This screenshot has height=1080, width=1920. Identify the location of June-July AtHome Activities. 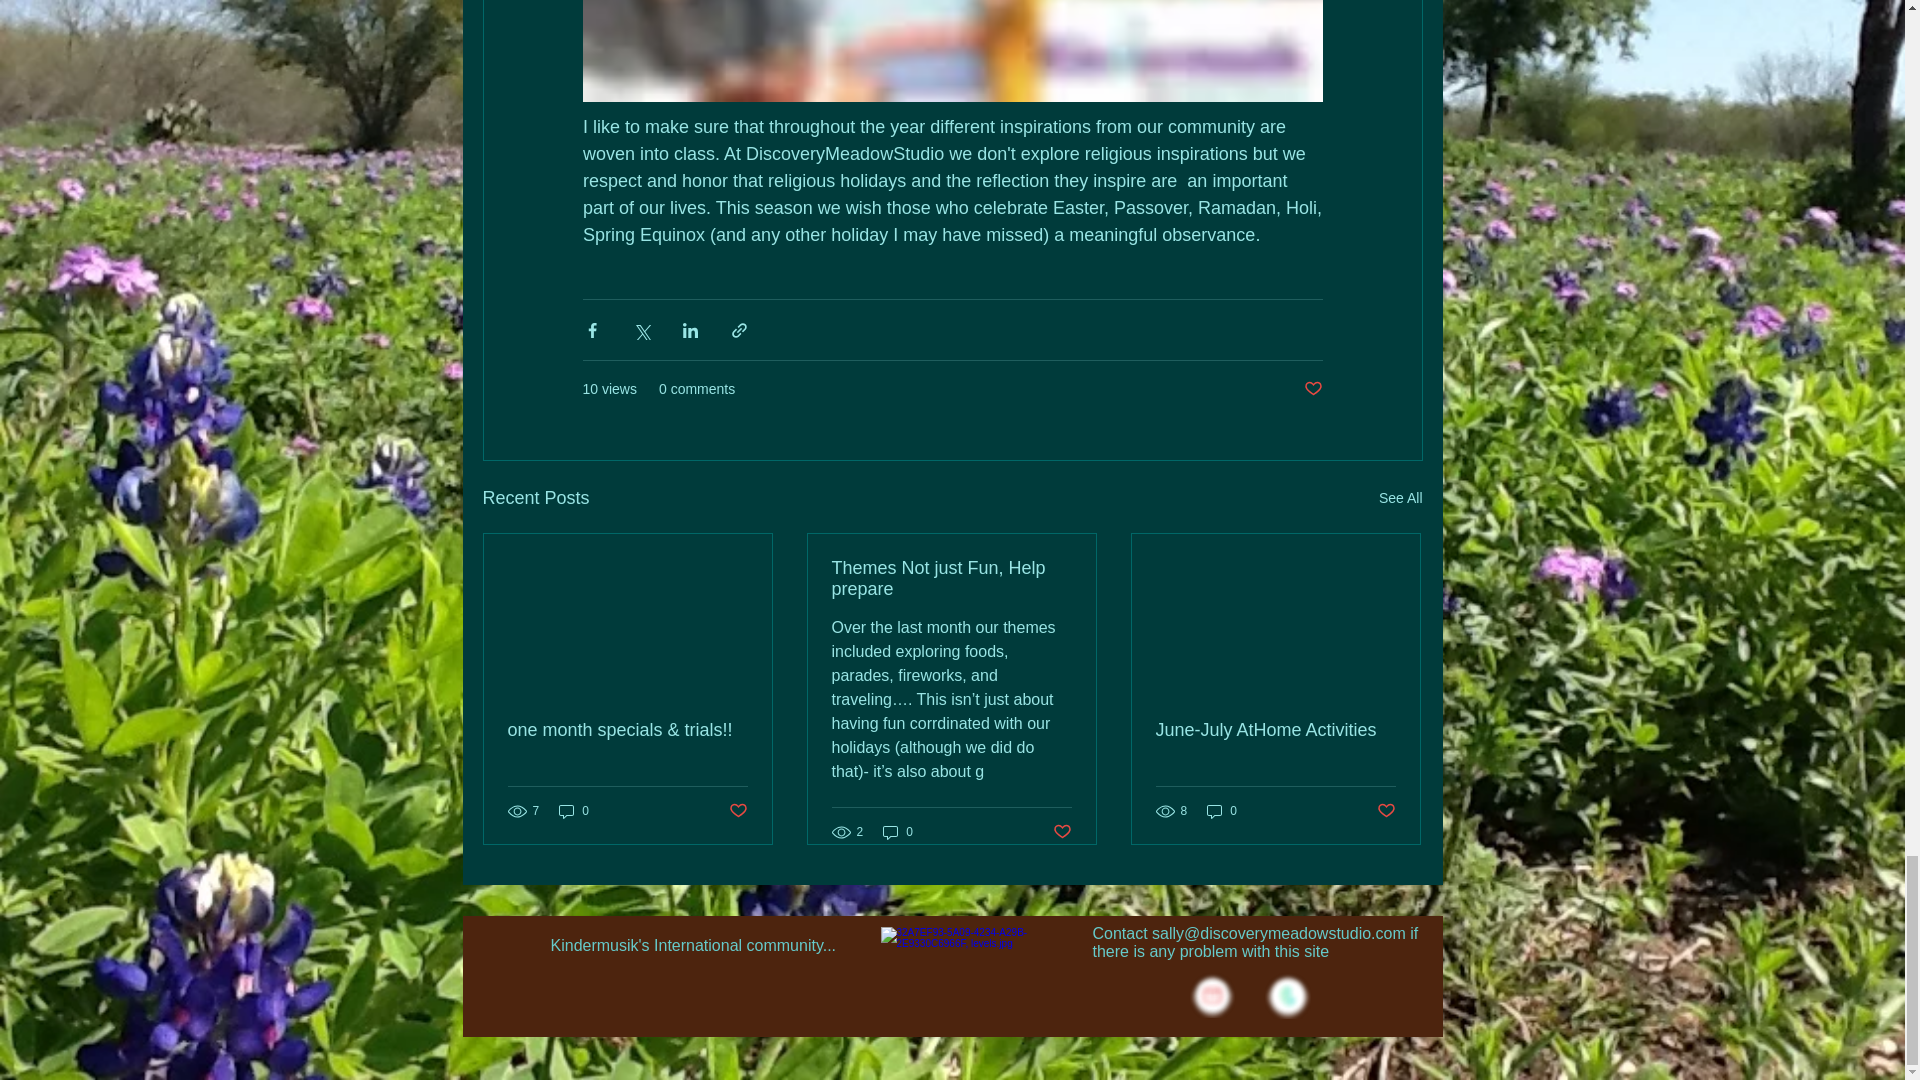
(1275, 730).